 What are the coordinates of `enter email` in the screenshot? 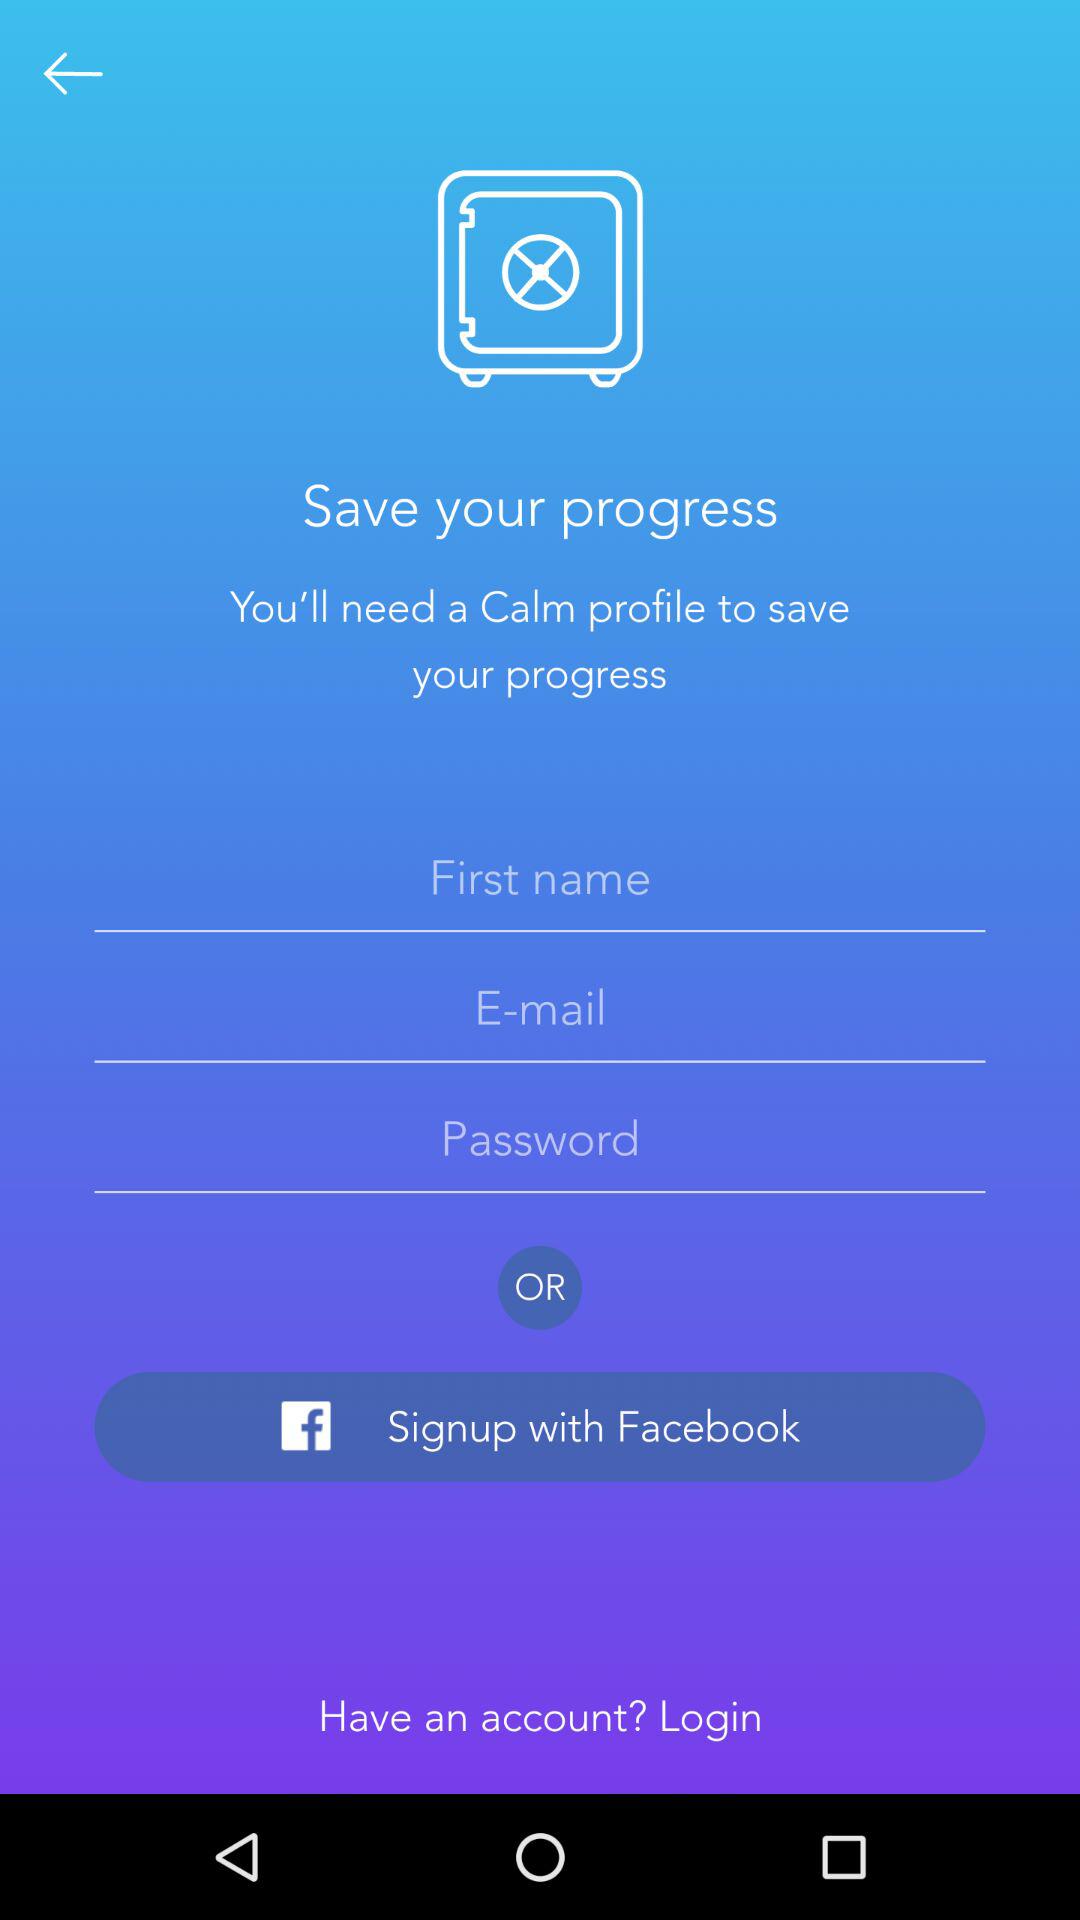 It's located at (540, 1008).